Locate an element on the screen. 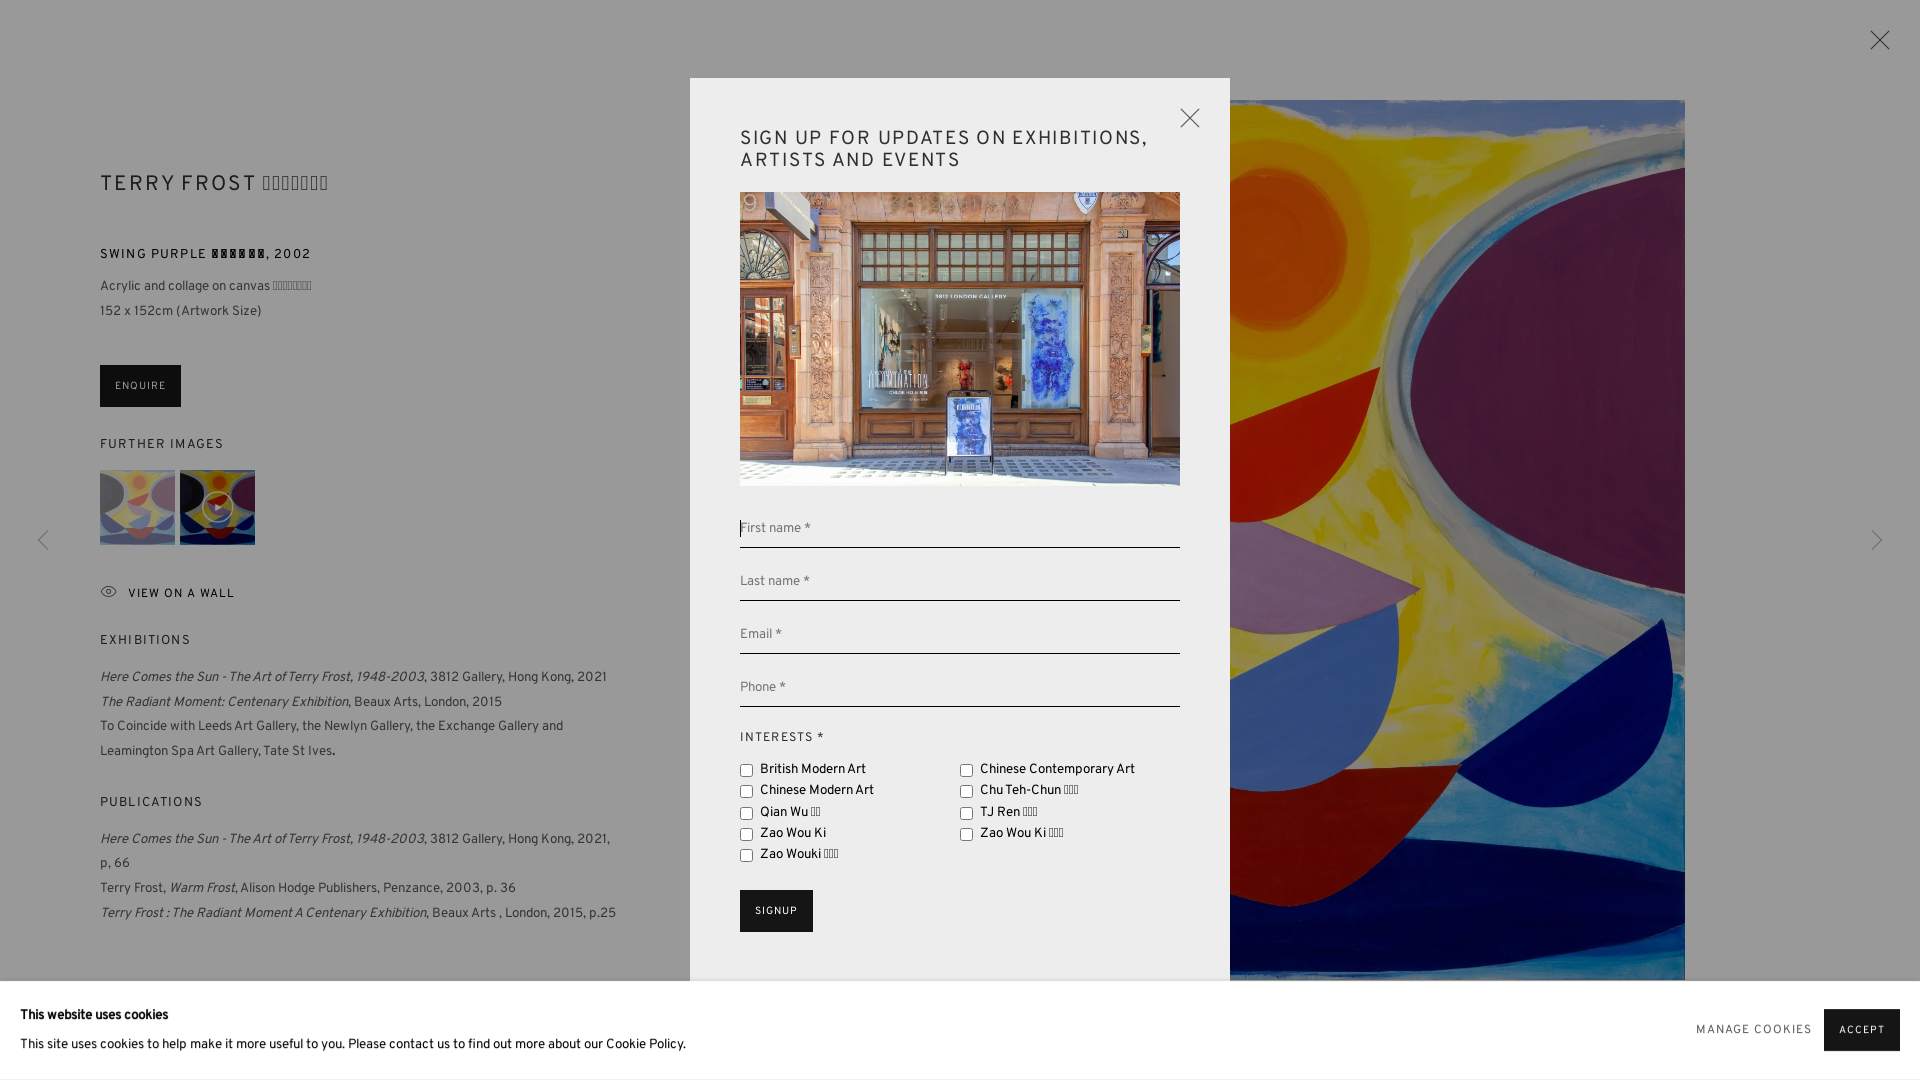  MANAGE COOKIES is located at coordinates (1754, 1030).